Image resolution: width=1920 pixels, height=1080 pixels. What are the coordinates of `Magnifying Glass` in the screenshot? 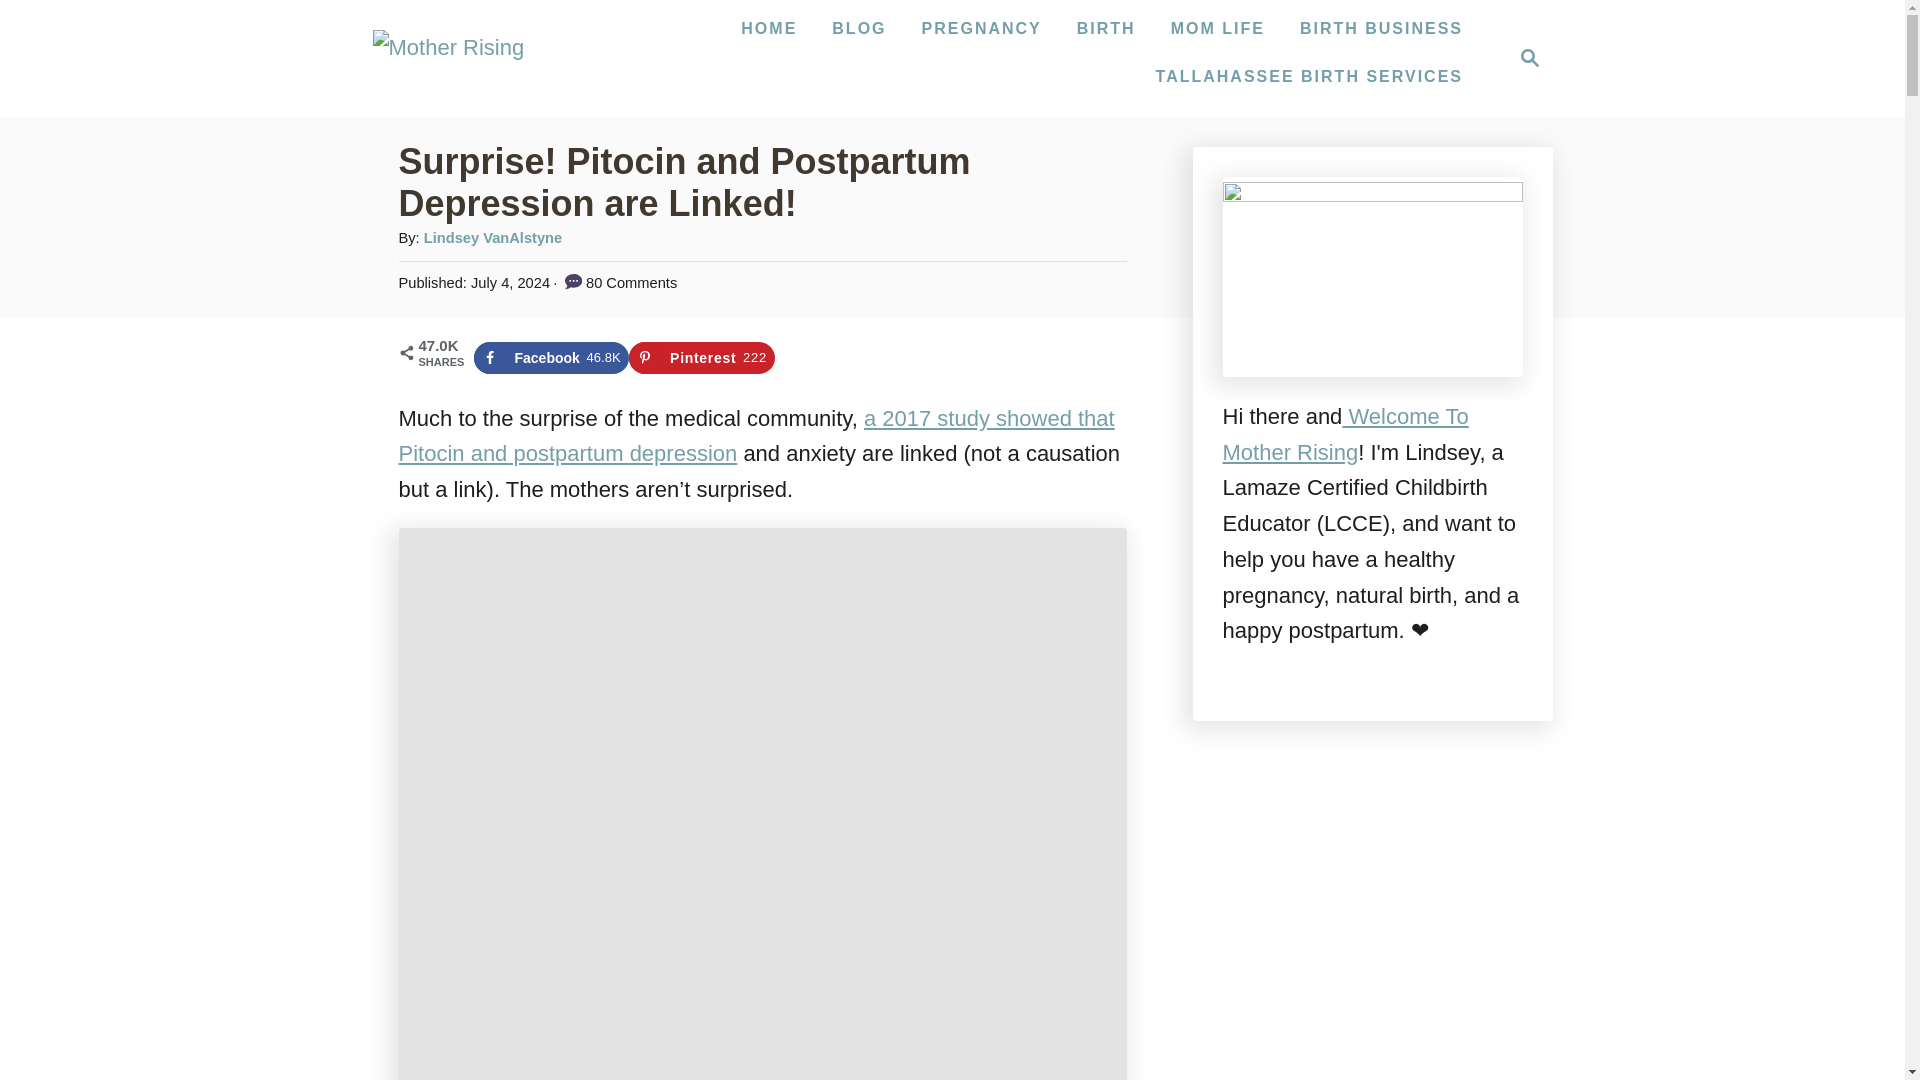 It's located at (858, 28).